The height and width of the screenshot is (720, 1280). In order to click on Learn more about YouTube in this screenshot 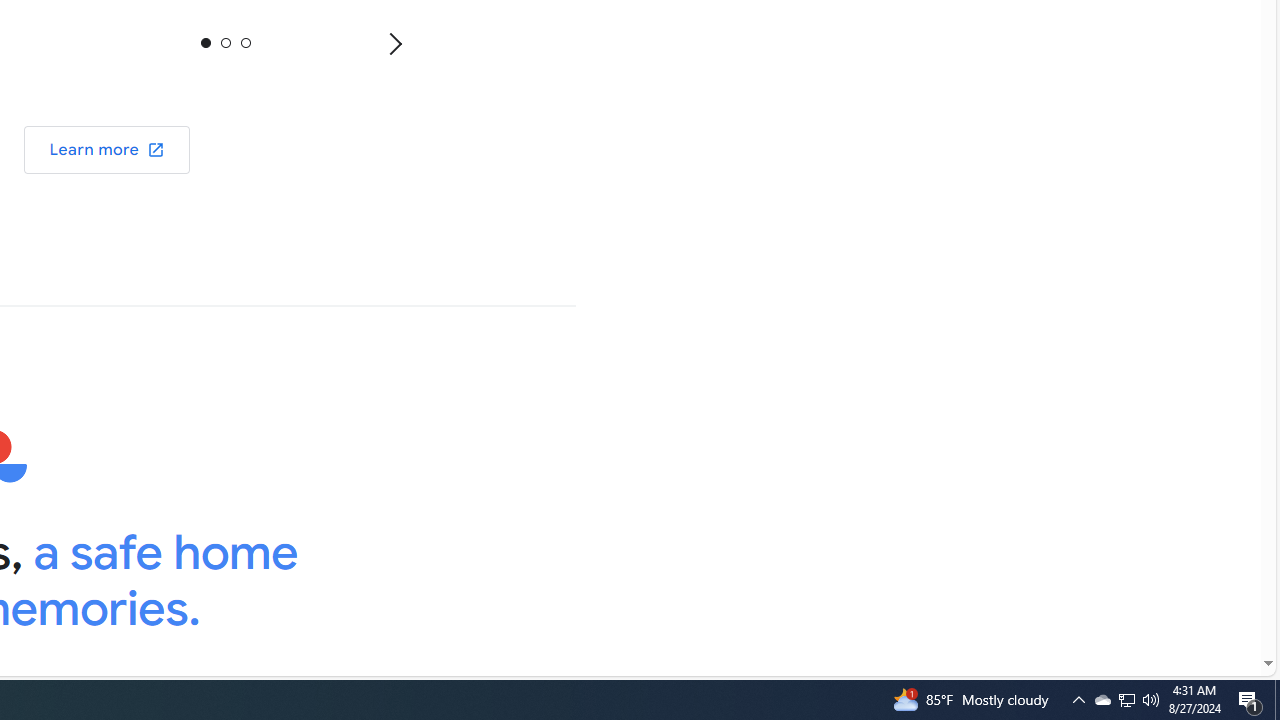, I will do `click(107, 150)`.